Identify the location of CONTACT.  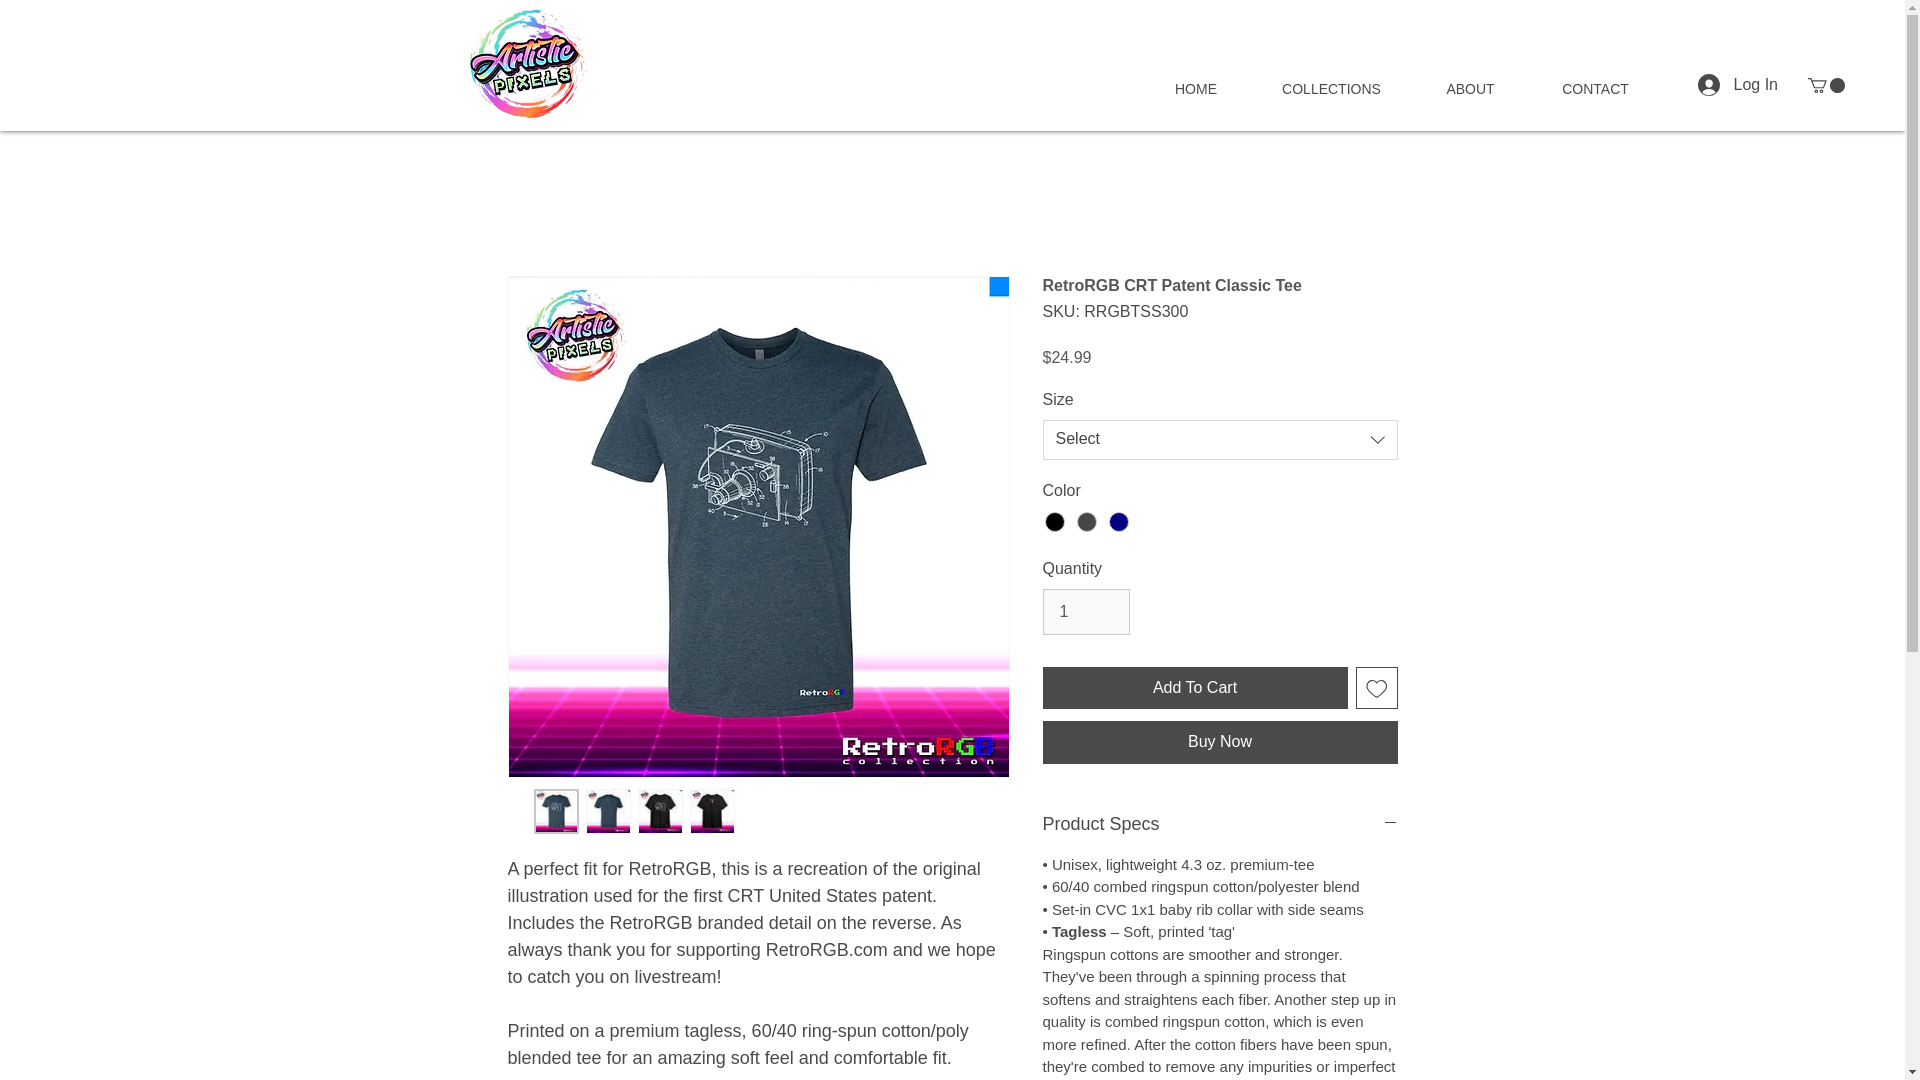
(1595, 88).